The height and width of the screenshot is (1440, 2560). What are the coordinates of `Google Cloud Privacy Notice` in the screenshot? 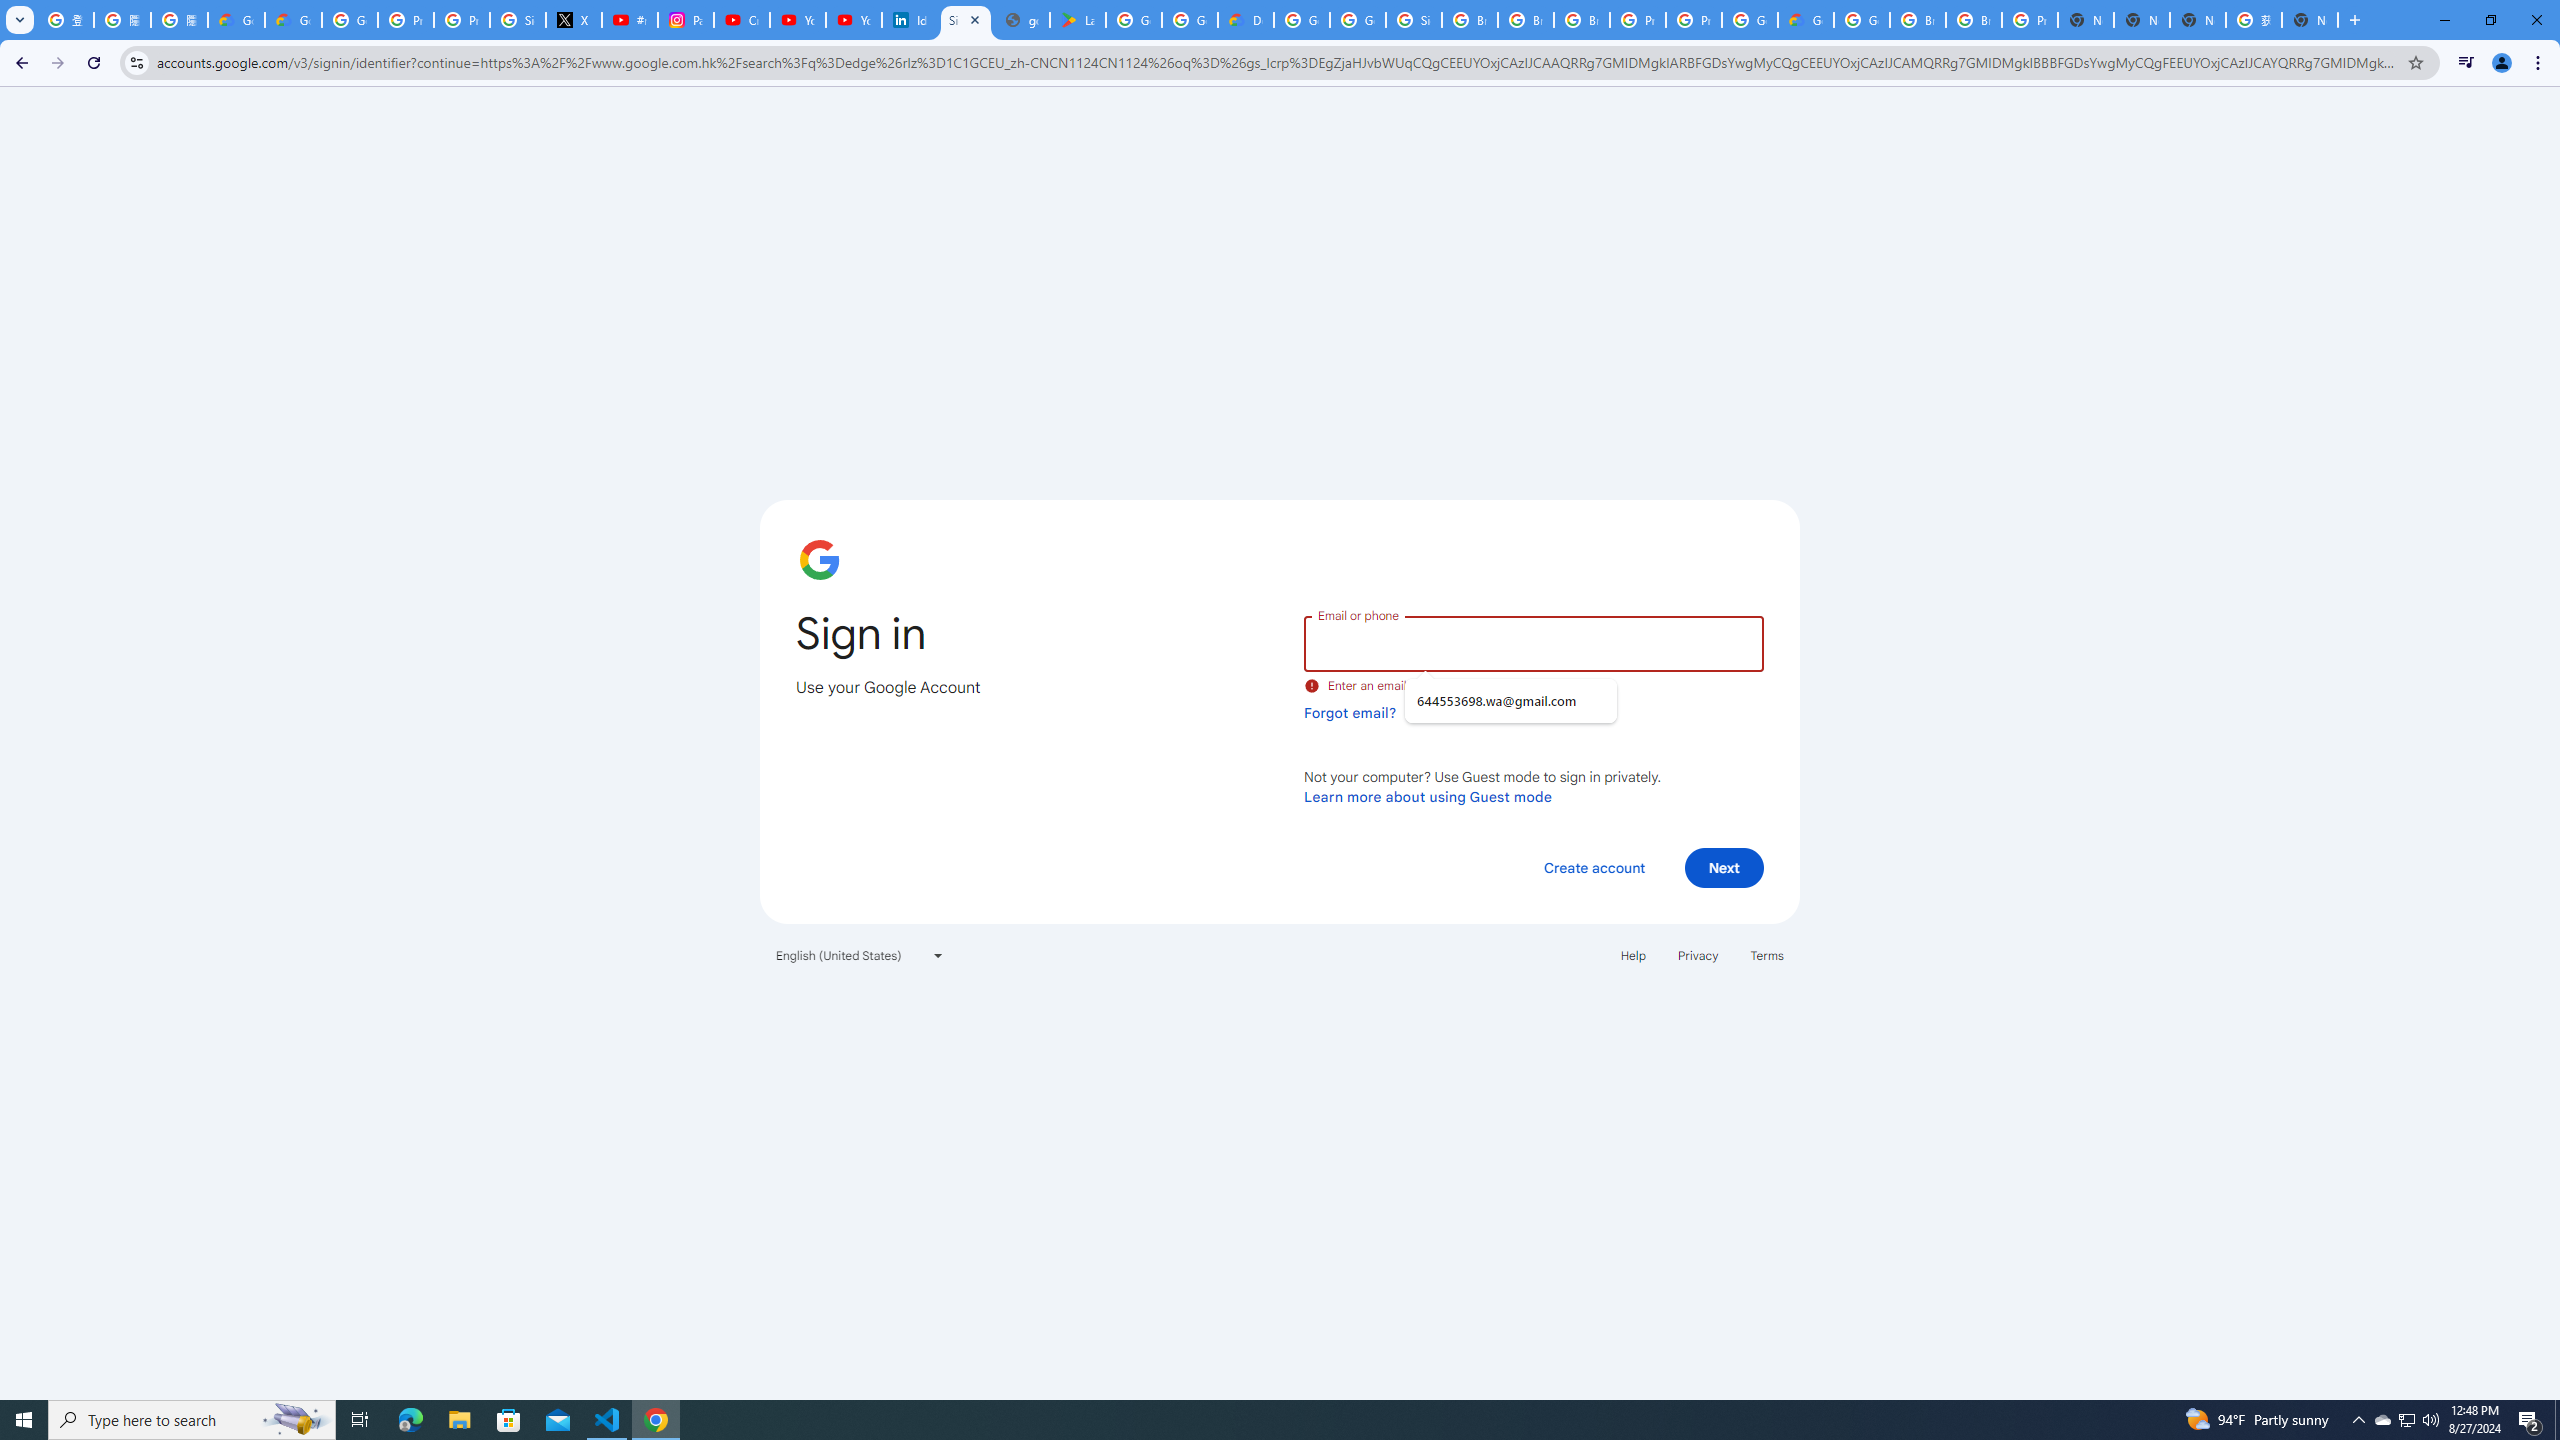 It's located at (293, 20).